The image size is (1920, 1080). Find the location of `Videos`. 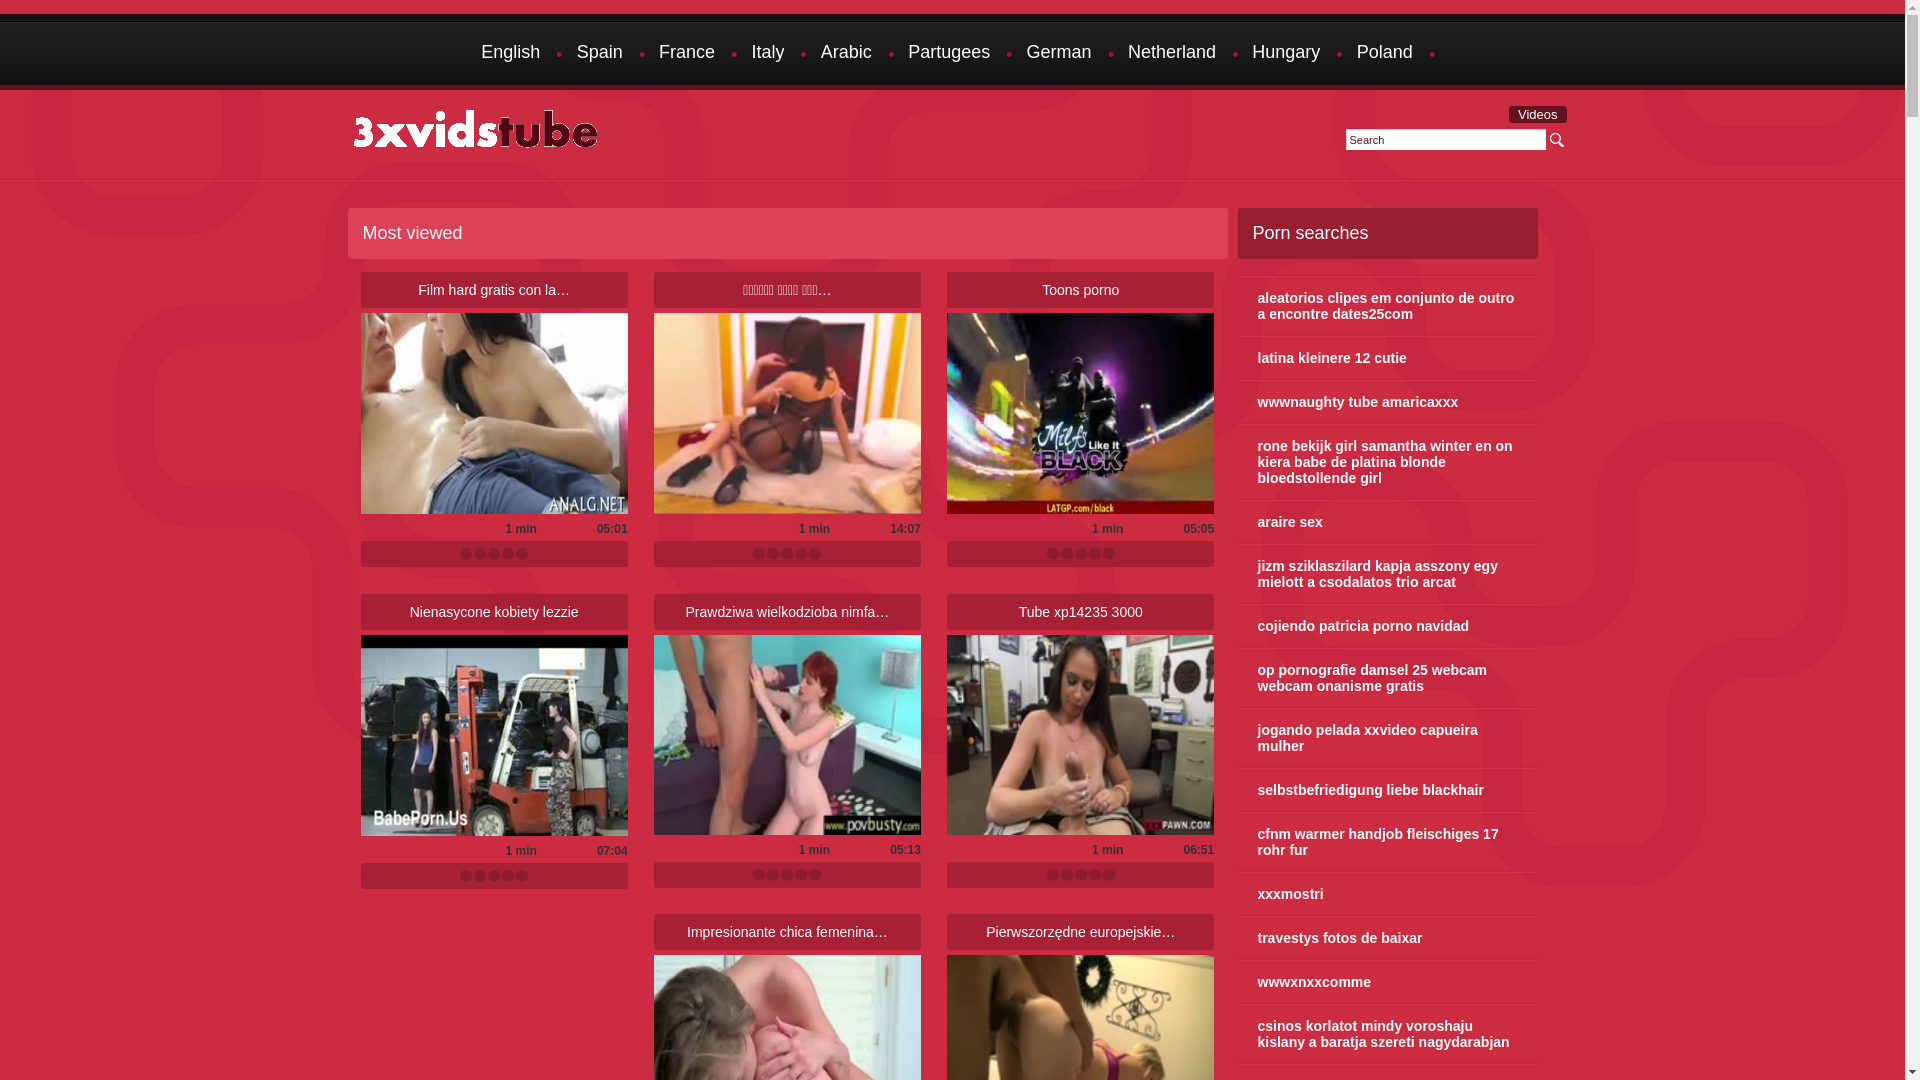

Videos is located at coordinates (1538, 114).